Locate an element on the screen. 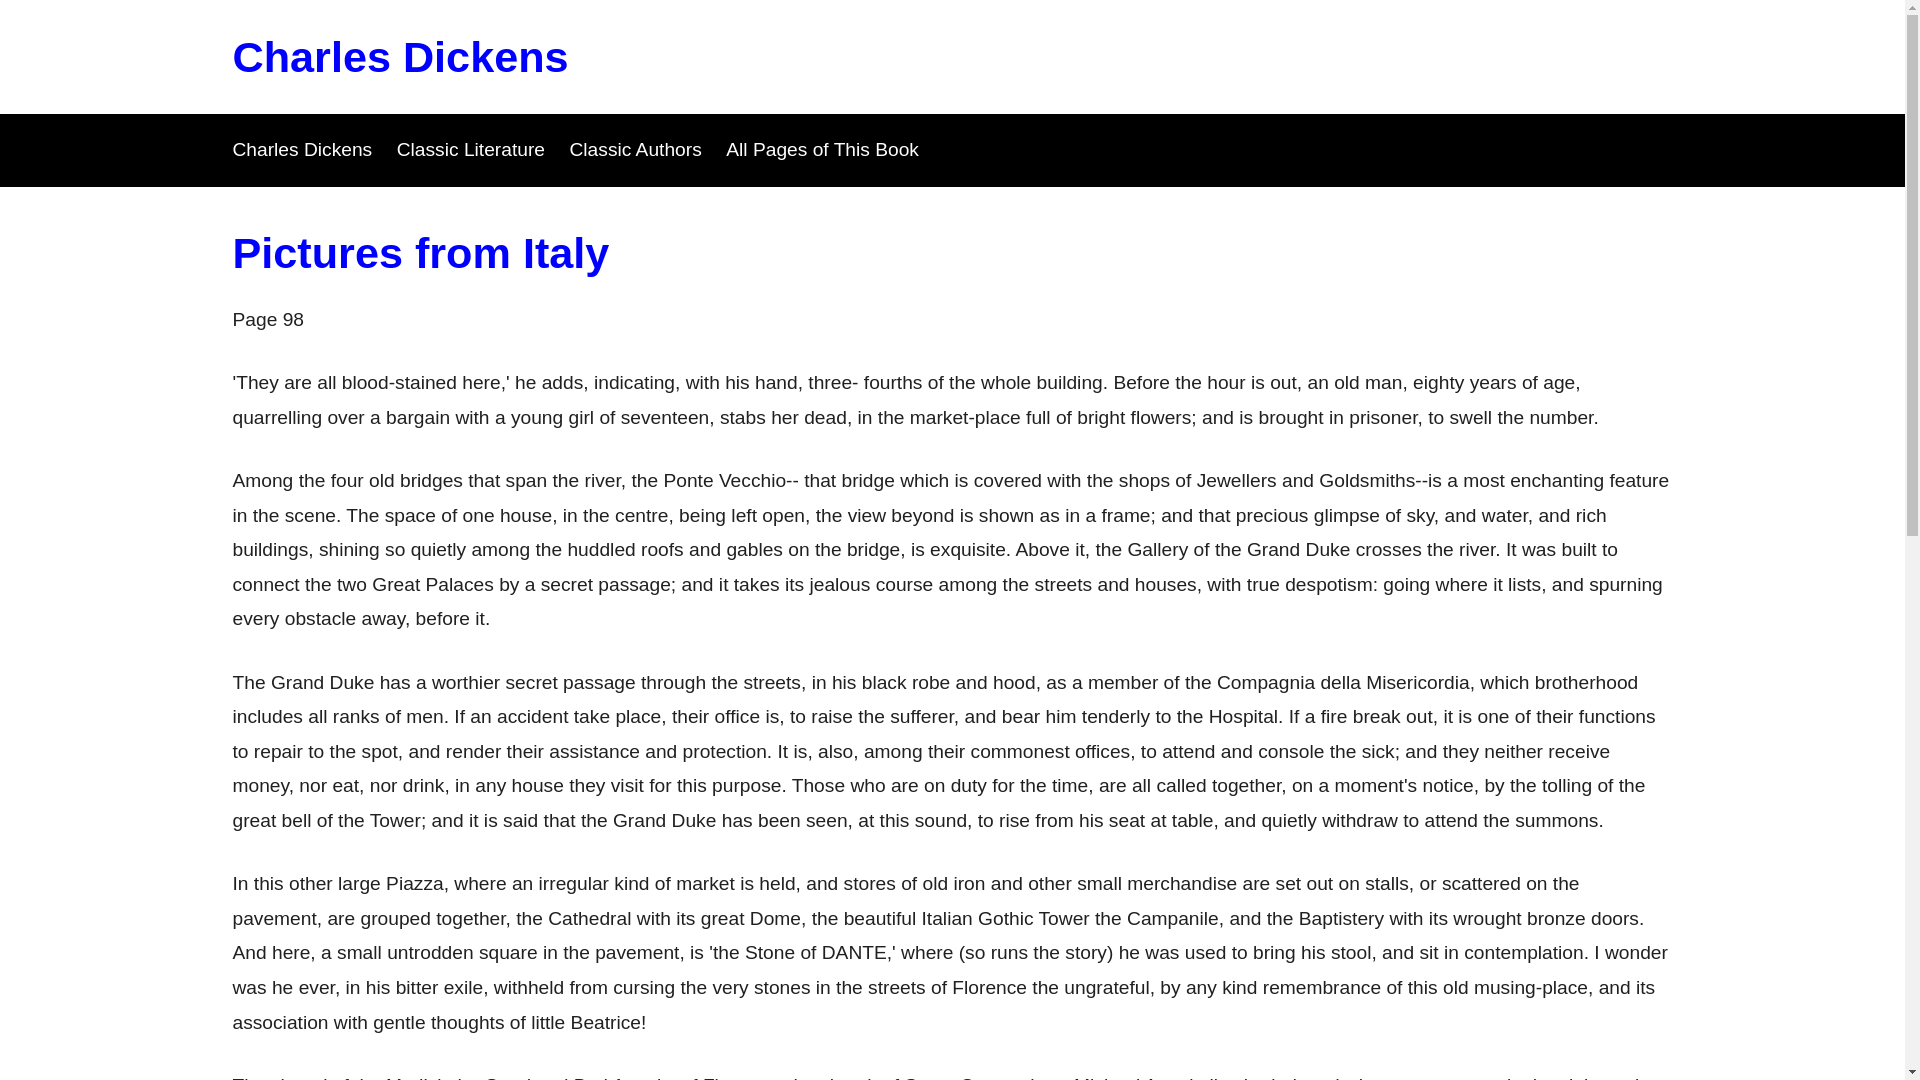 This screenshot has height=1080, width=1920. Classic Literature is located at coordinates (471, 149).